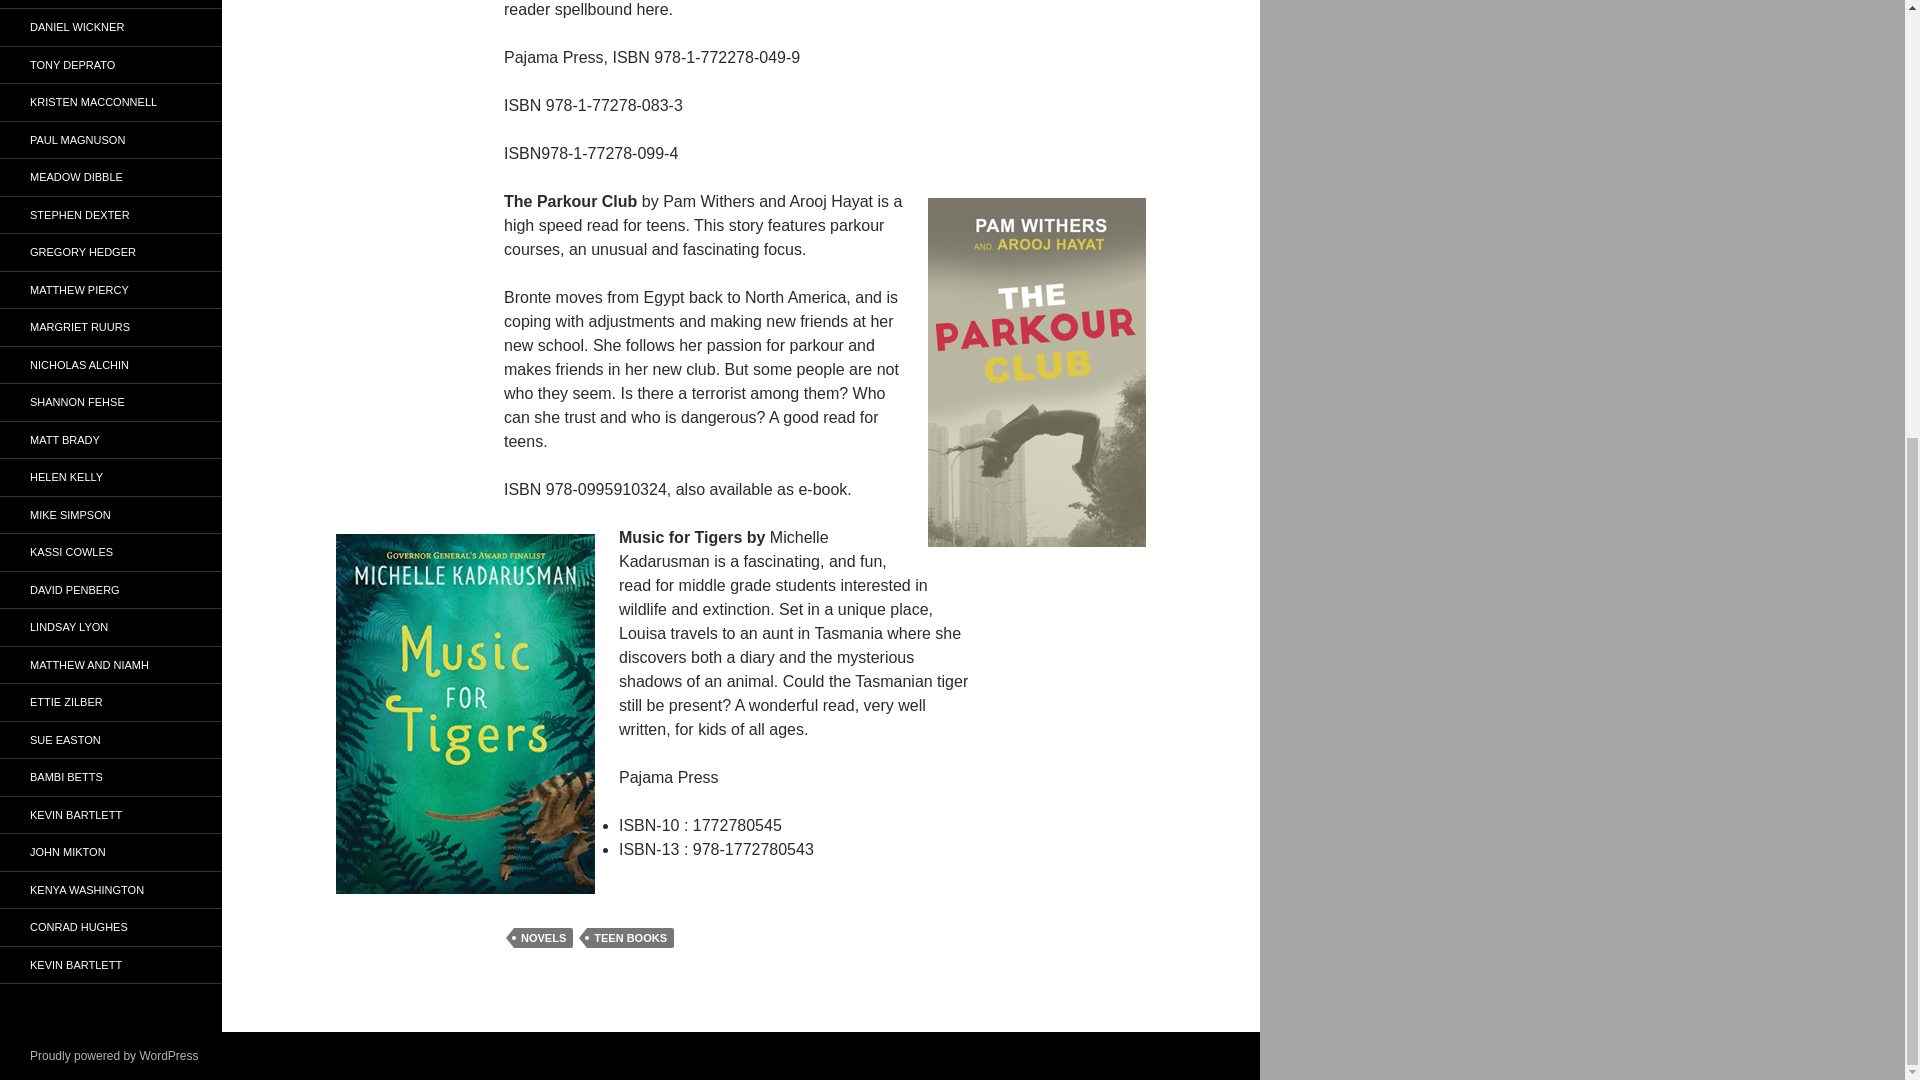  What do you see at coordinates (111, 439) in the screenshot?
I see `MATT BRADY` at bounding box center [111, 439].